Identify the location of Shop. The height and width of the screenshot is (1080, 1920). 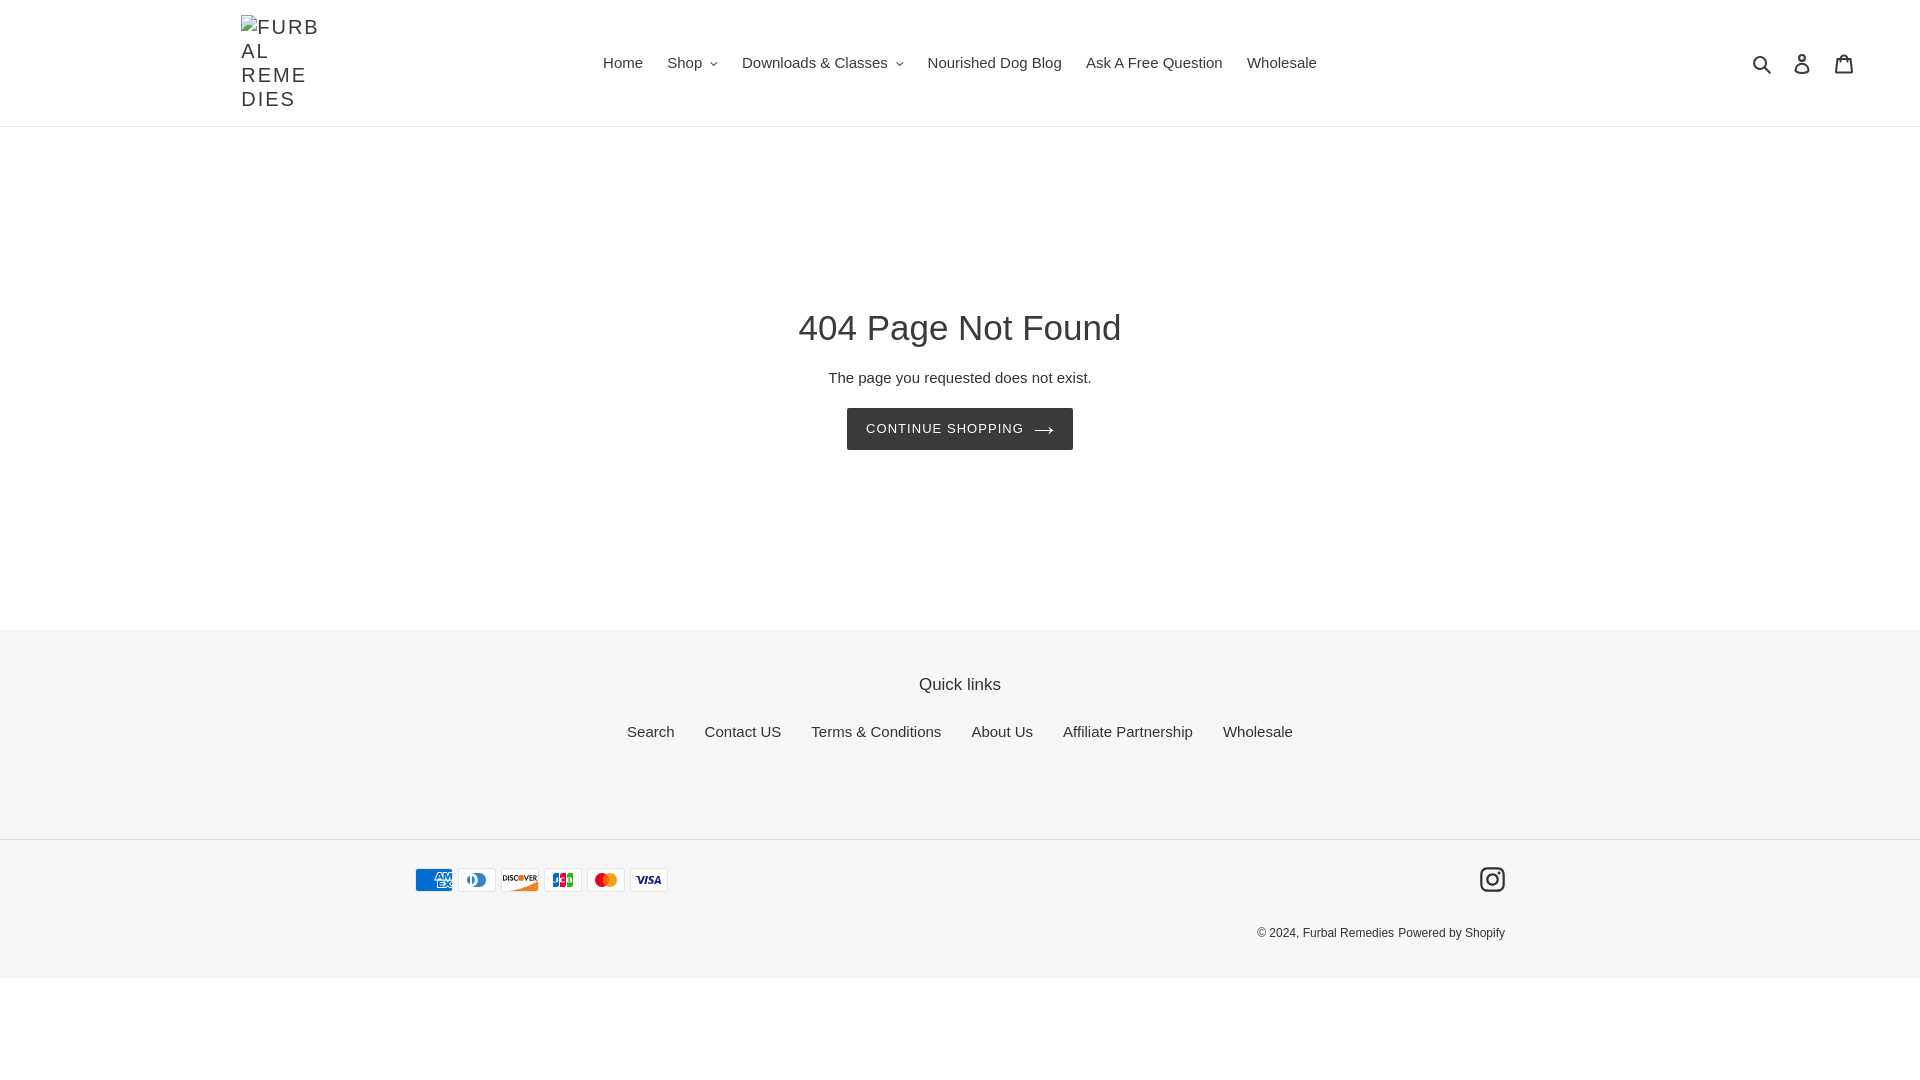
(692, 62).